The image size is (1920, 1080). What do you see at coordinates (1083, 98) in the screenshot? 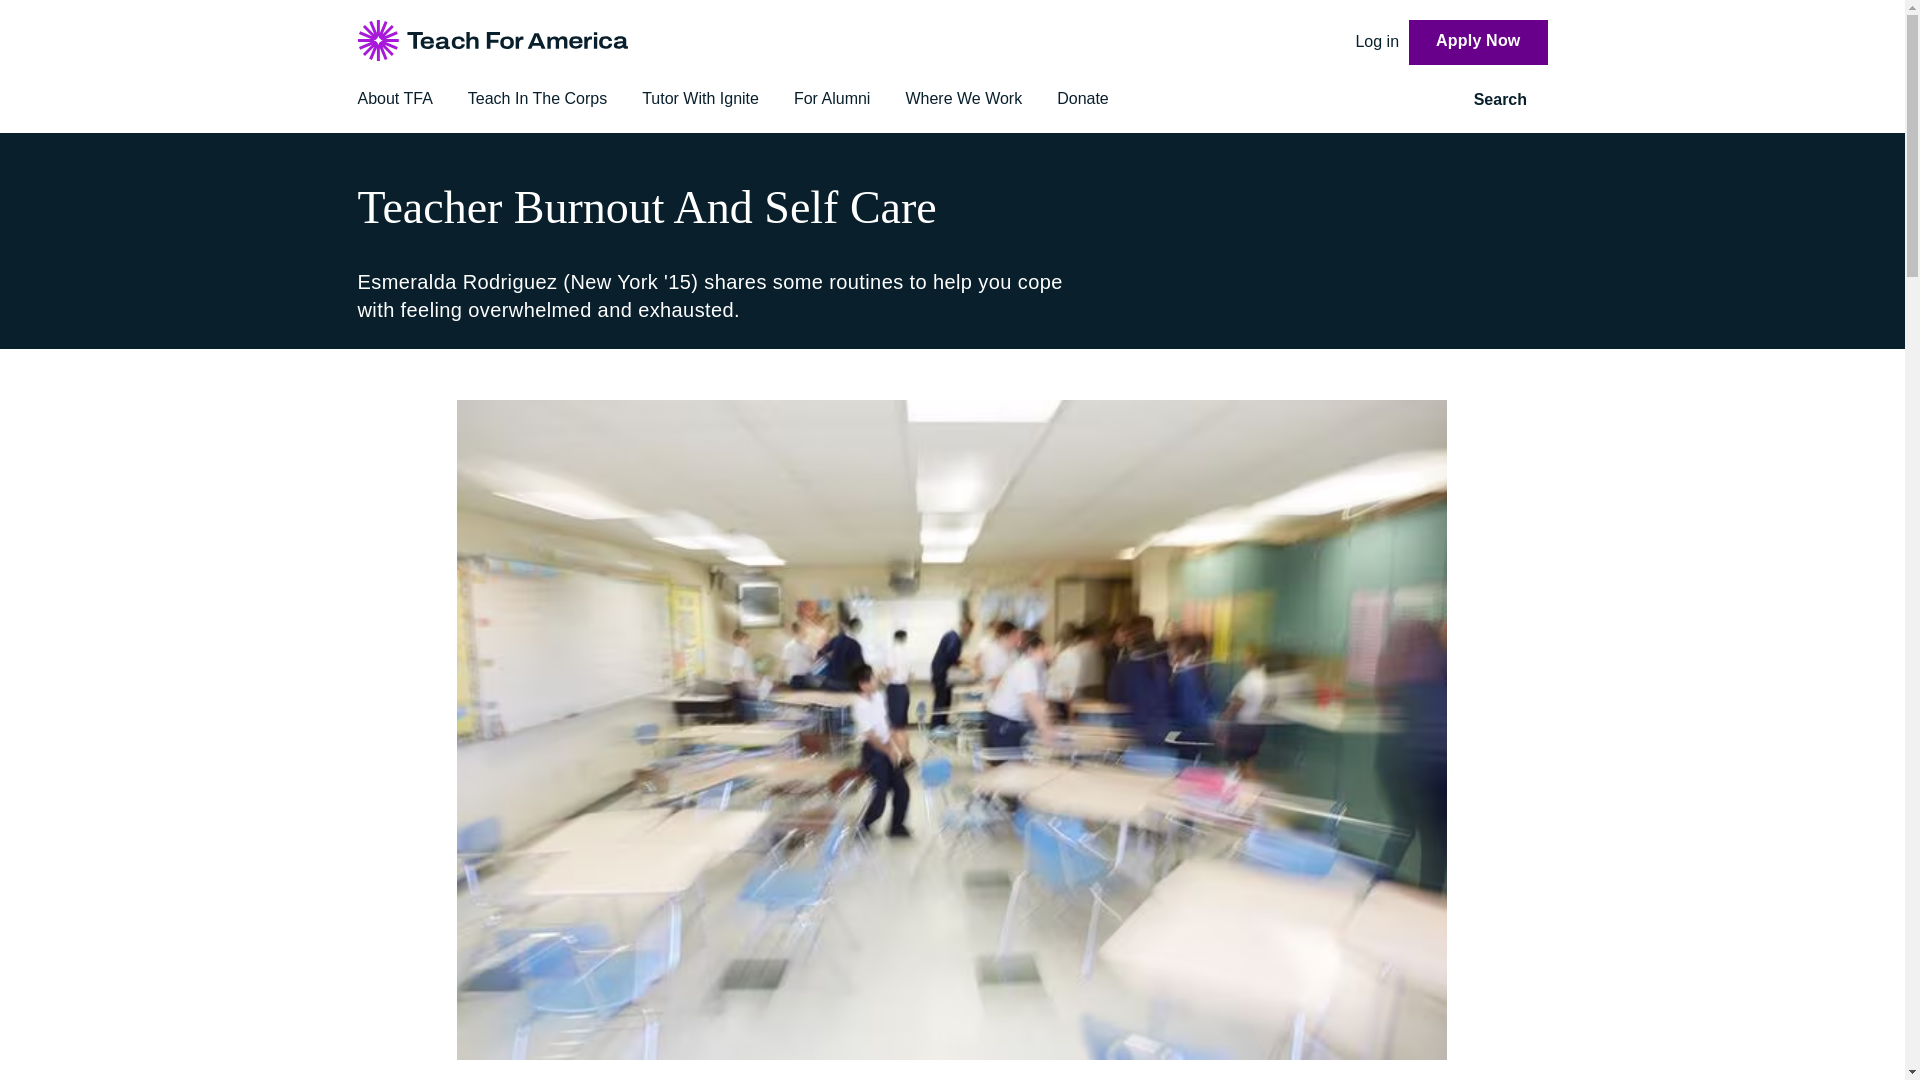
I see `Donate` at bounding box center [1083, 98].